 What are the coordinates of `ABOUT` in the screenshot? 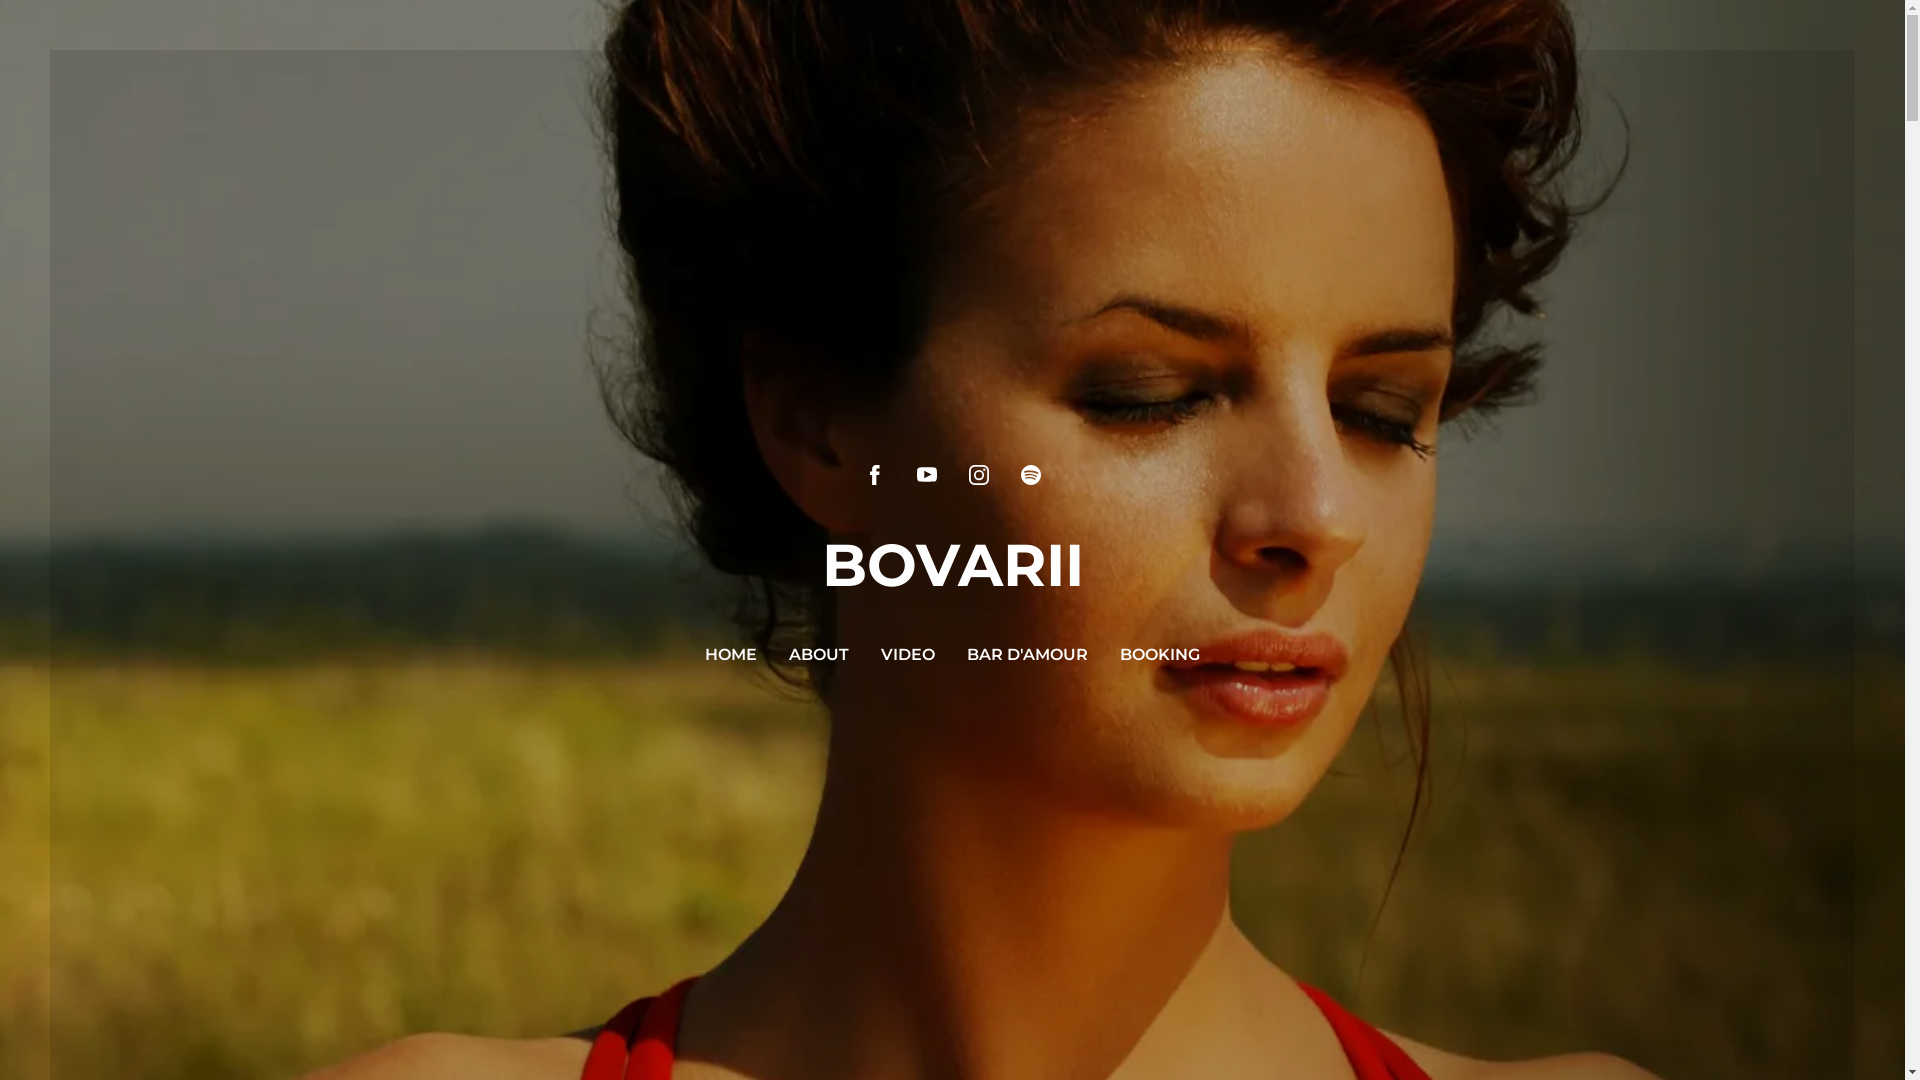 It's located at (819, 655).